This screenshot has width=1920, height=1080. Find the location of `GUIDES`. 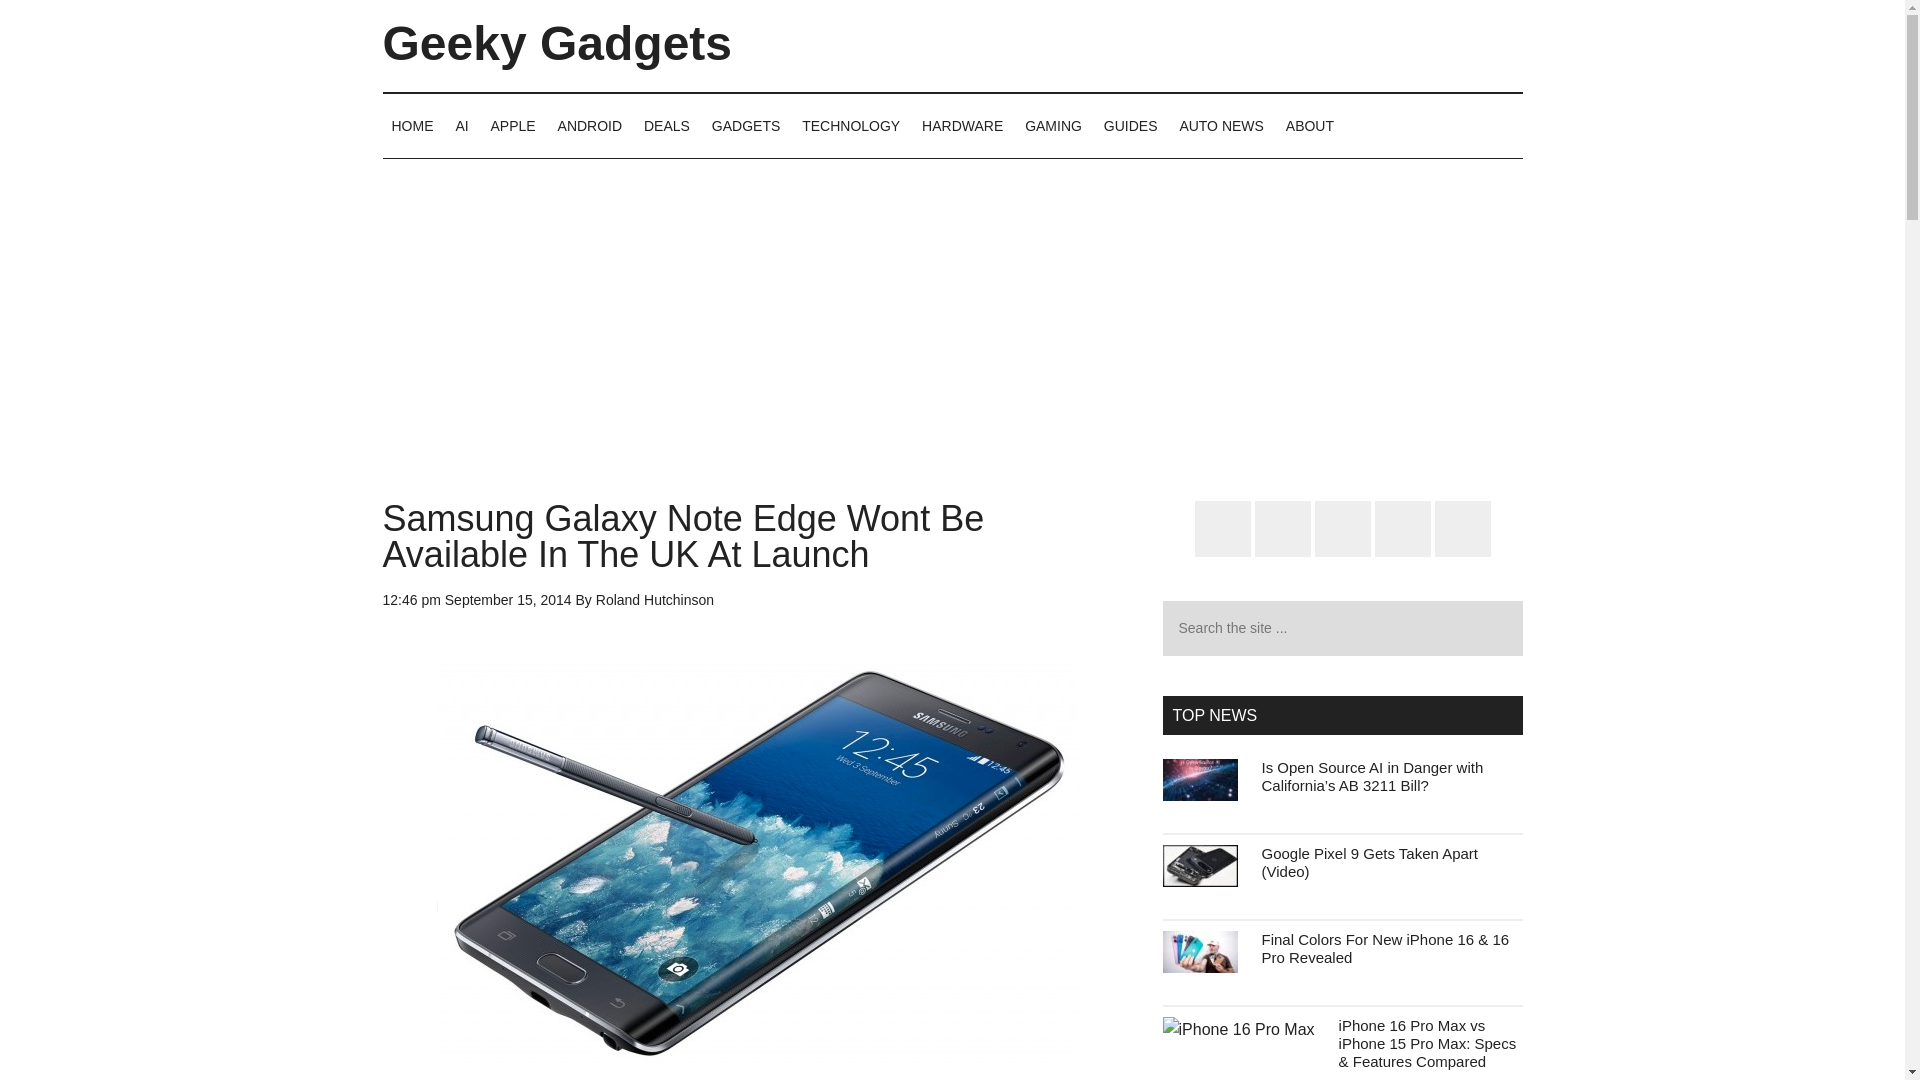

GUIDES is located at coordinates (1130, 125).